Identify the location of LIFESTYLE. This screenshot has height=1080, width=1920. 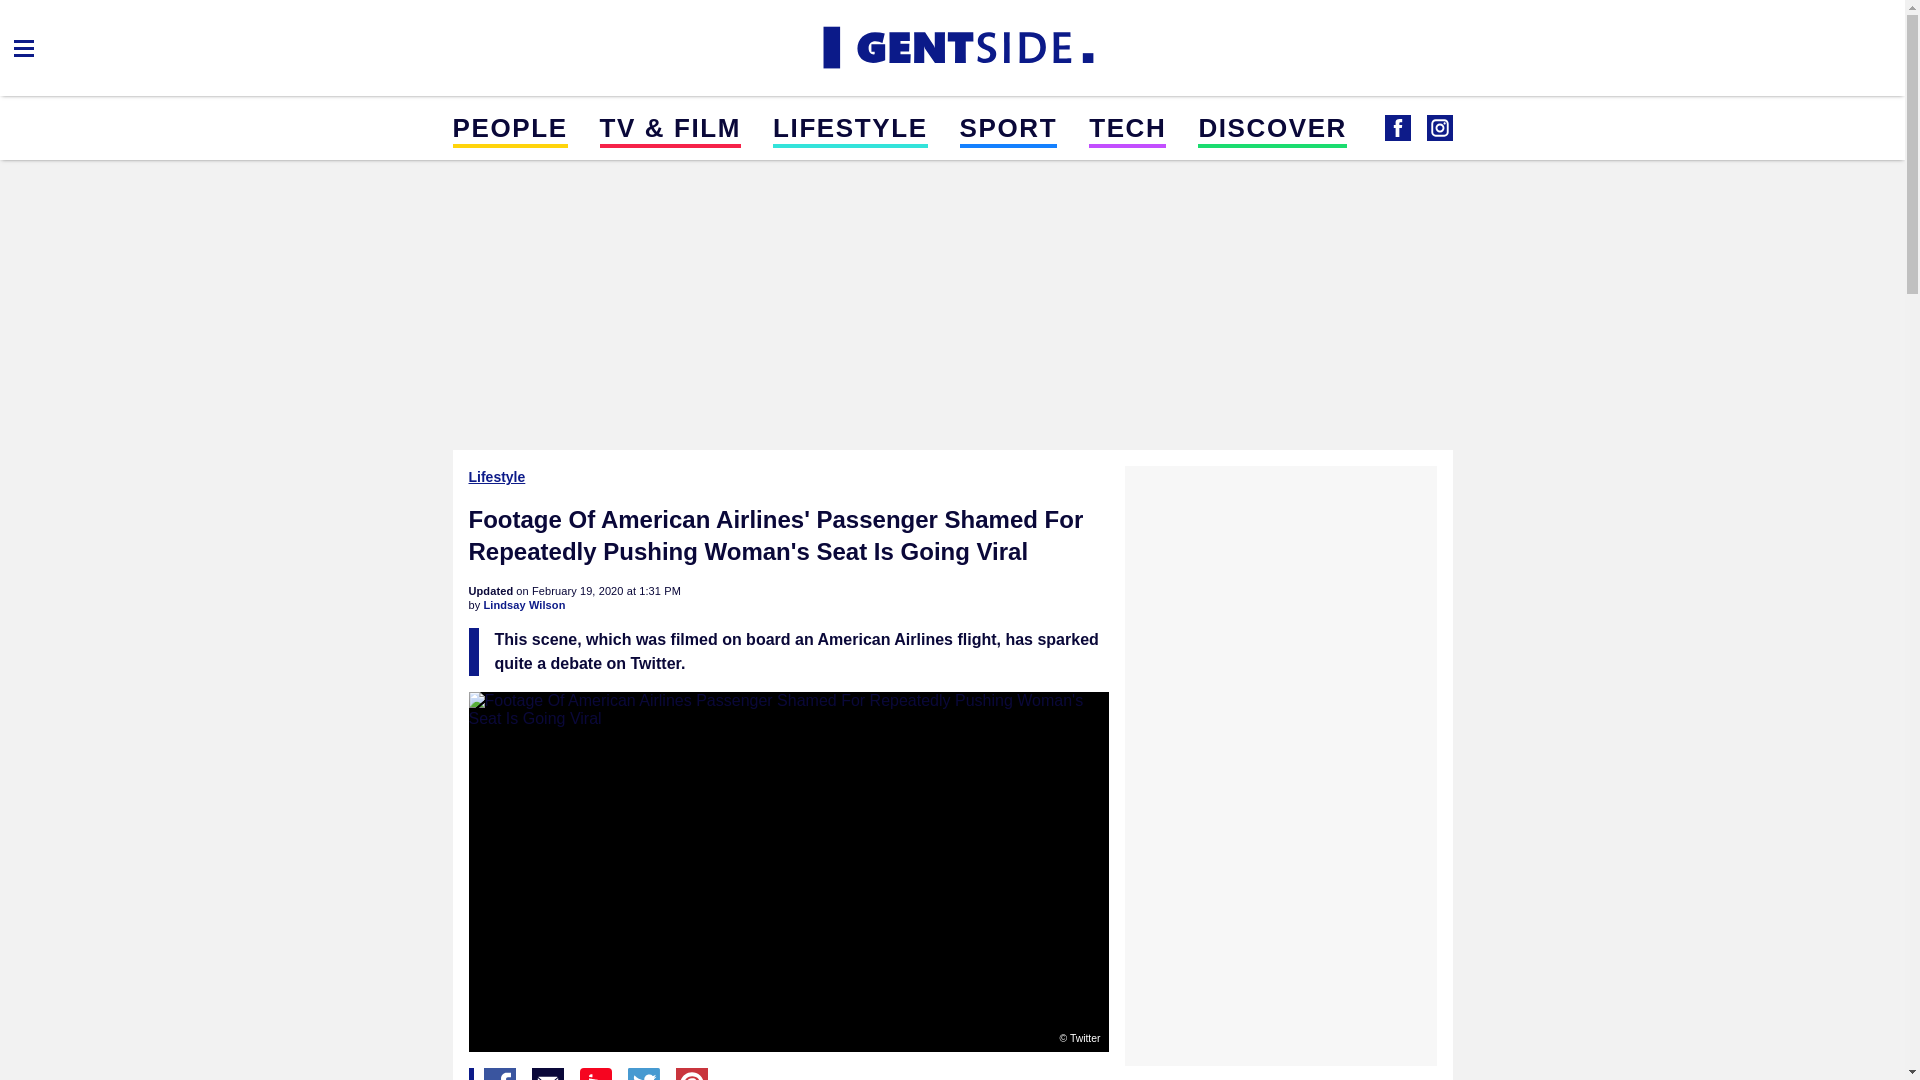
(850, 127).